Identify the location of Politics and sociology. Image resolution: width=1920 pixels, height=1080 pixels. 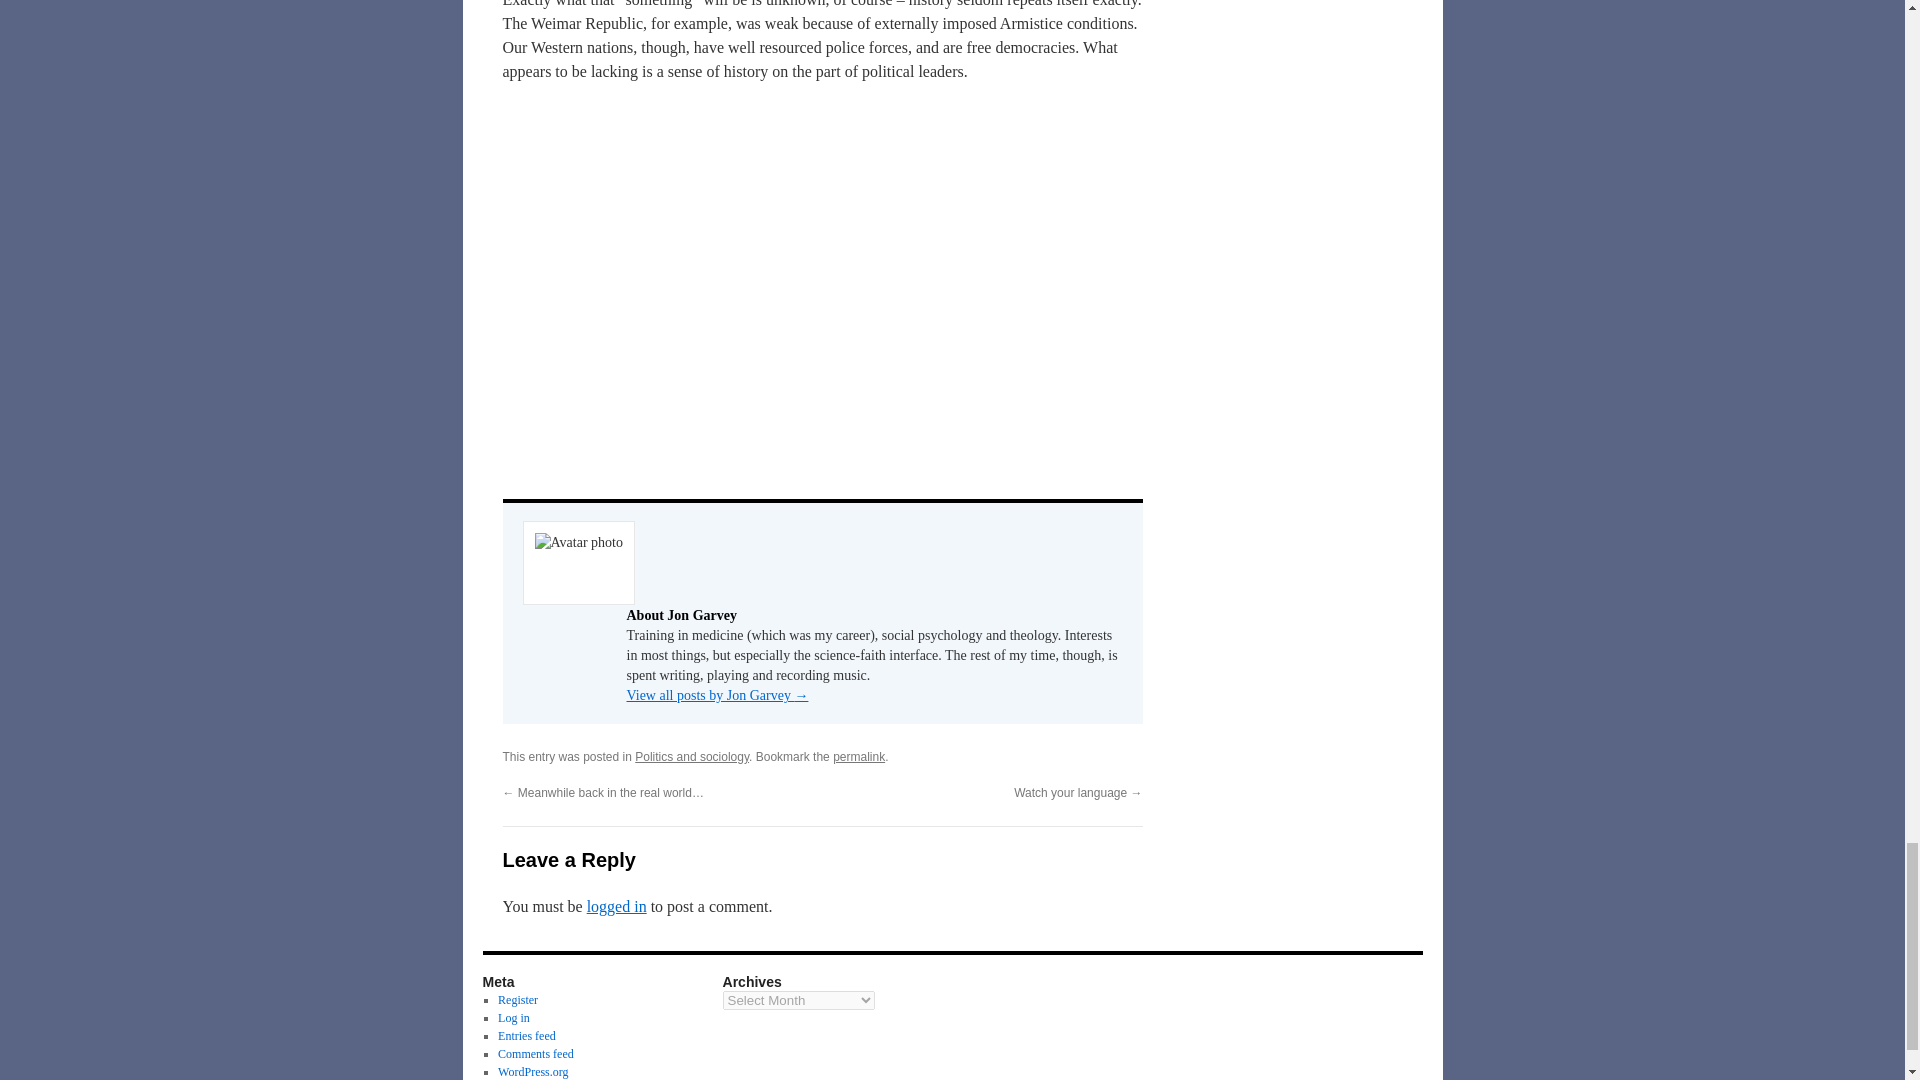
(692, 756).